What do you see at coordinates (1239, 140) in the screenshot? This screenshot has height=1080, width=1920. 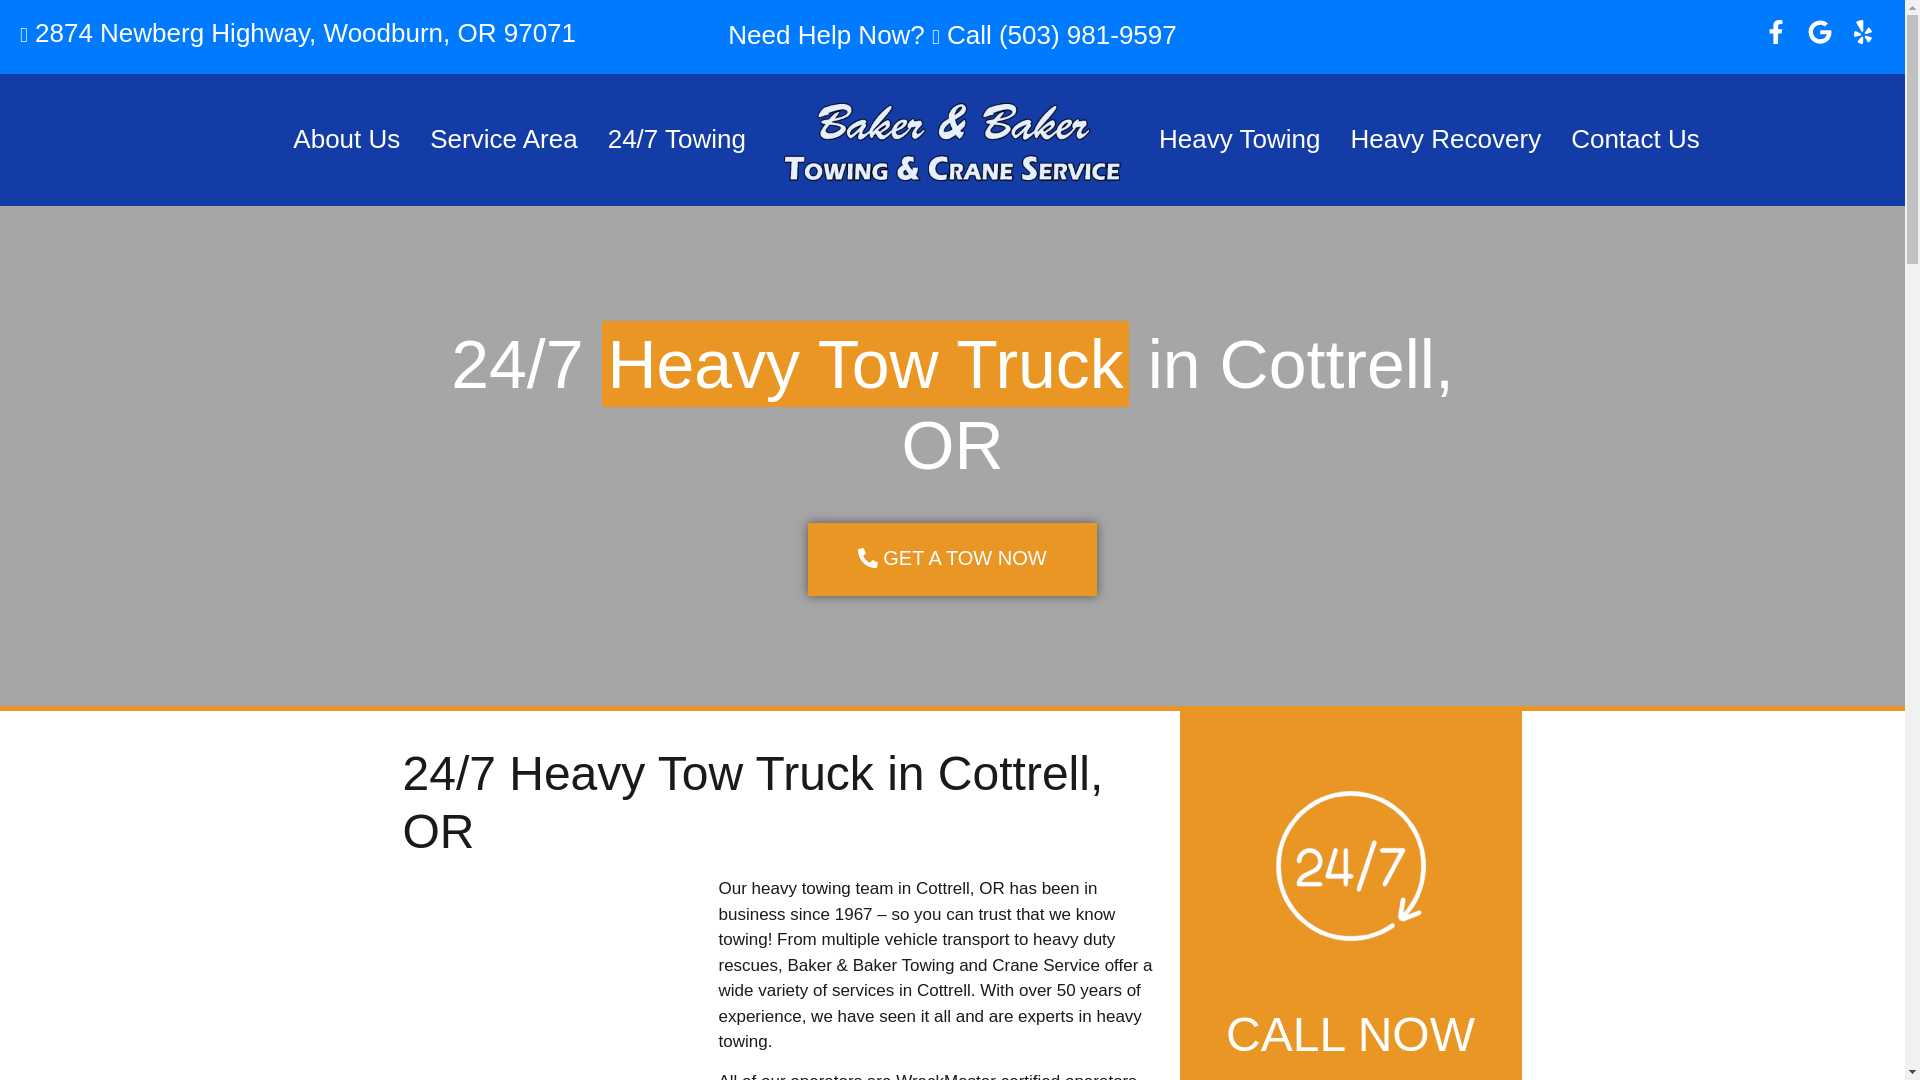 I see `Heavy Towing` at bounding box center [1239, 140].